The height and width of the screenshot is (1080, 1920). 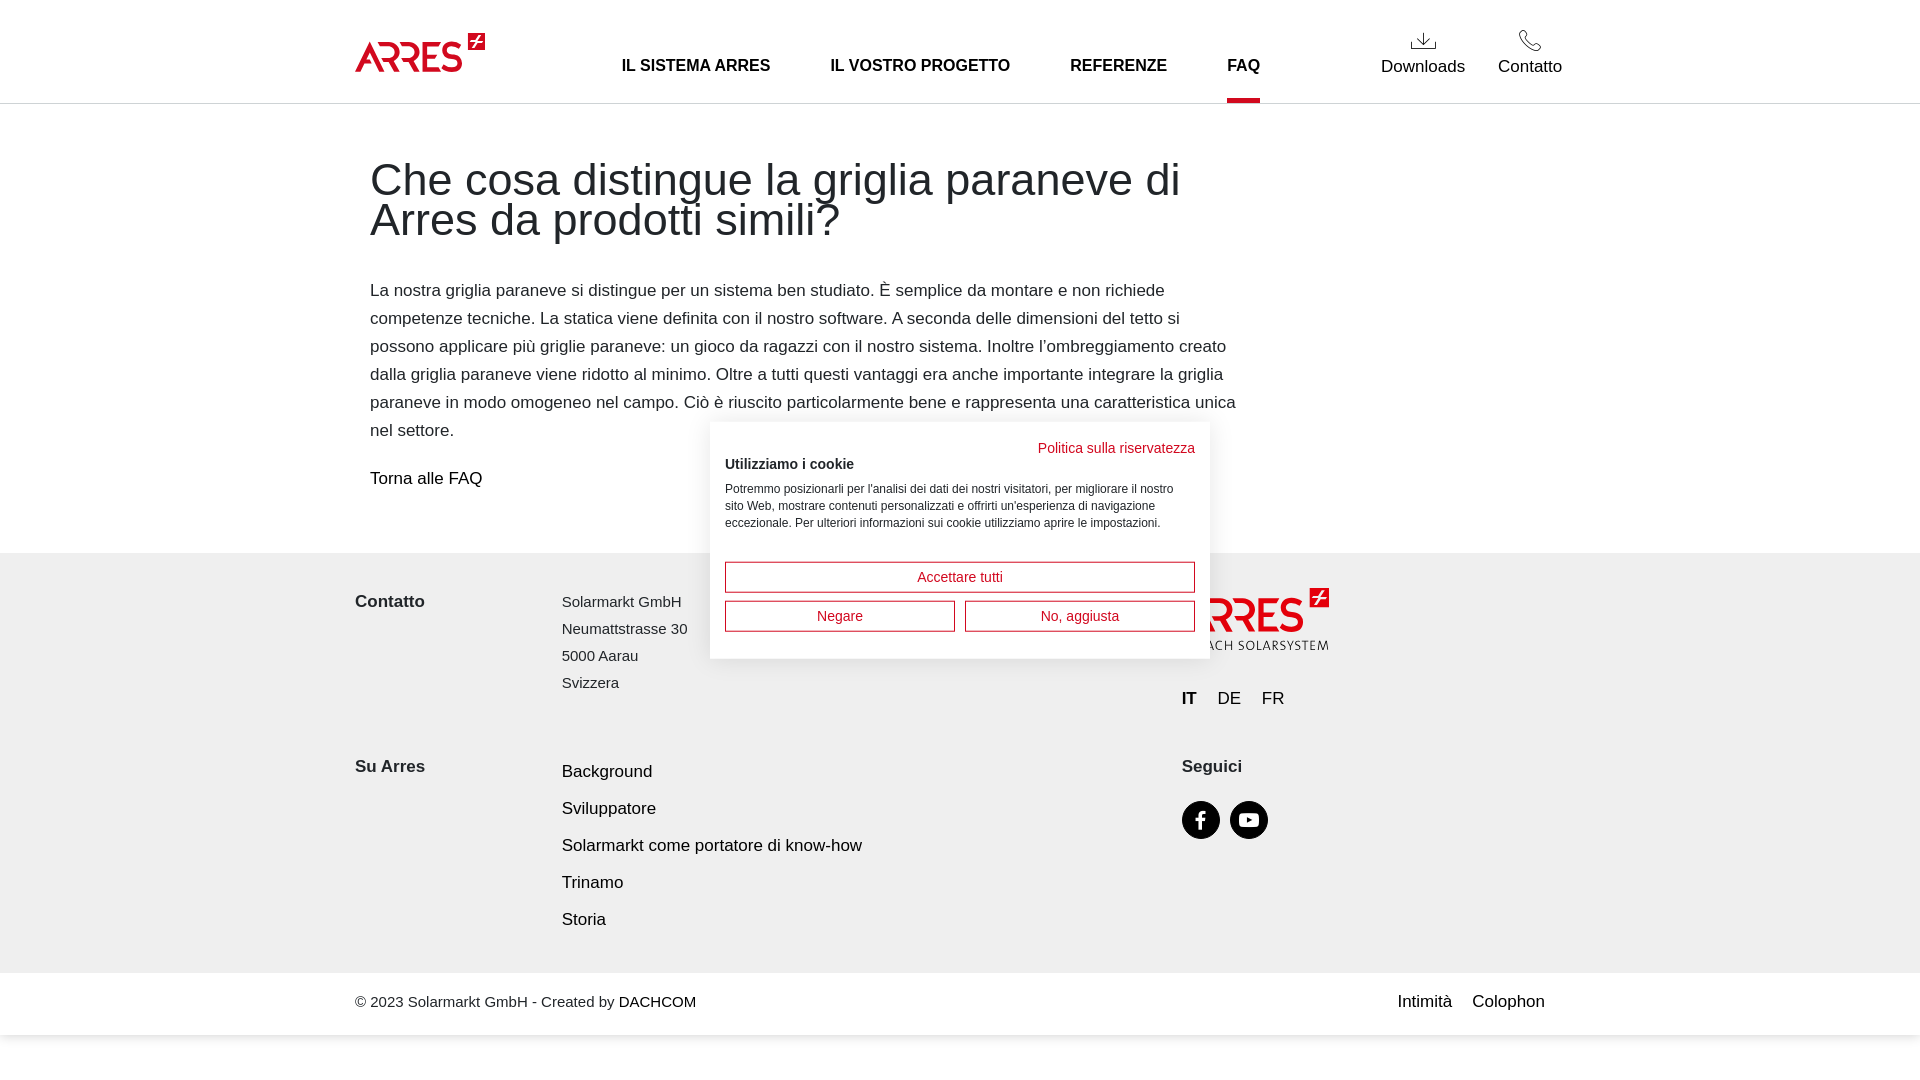 I want to click on Background, so click(x=608, y=772).